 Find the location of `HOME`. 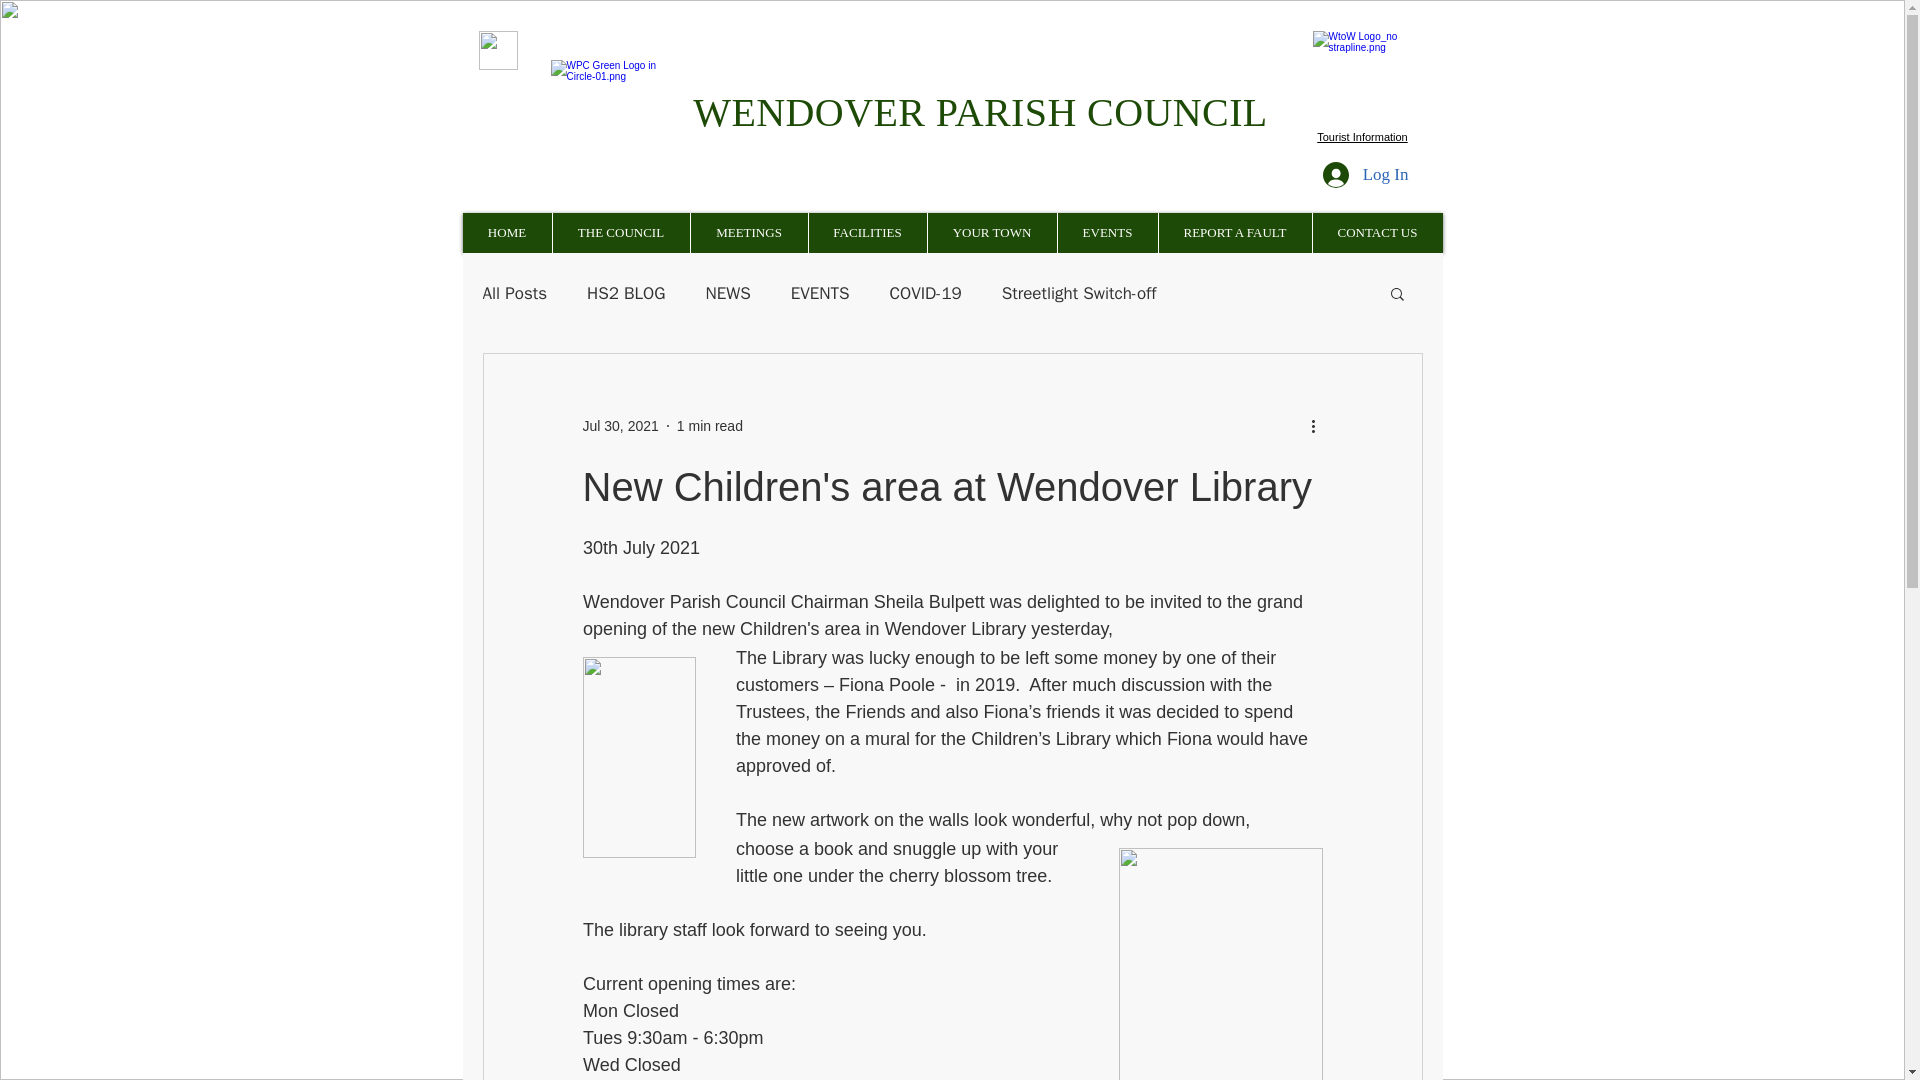

HOME is located at coordinates (506, 232).